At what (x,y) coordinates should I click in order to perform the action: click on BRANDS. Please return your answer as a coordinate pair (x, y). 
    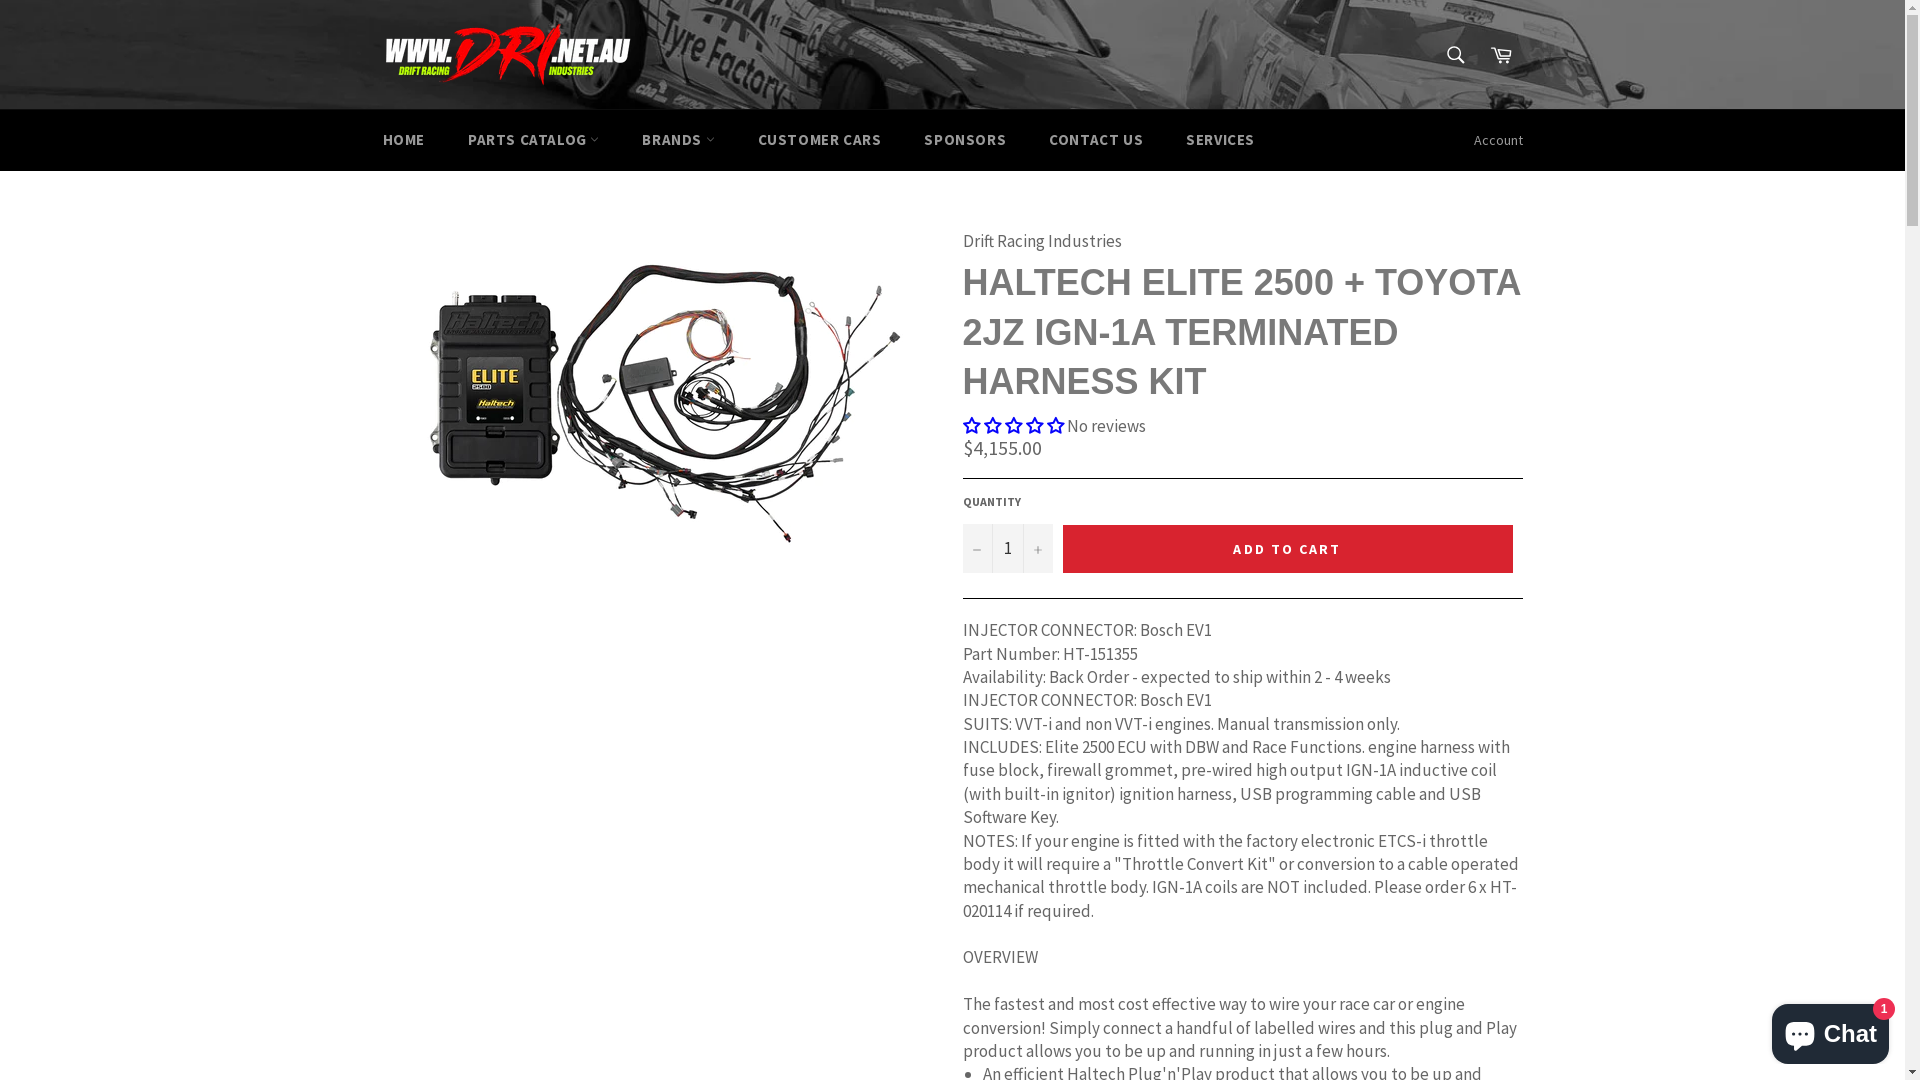
    Looking at the image, I should click on (678, 140).